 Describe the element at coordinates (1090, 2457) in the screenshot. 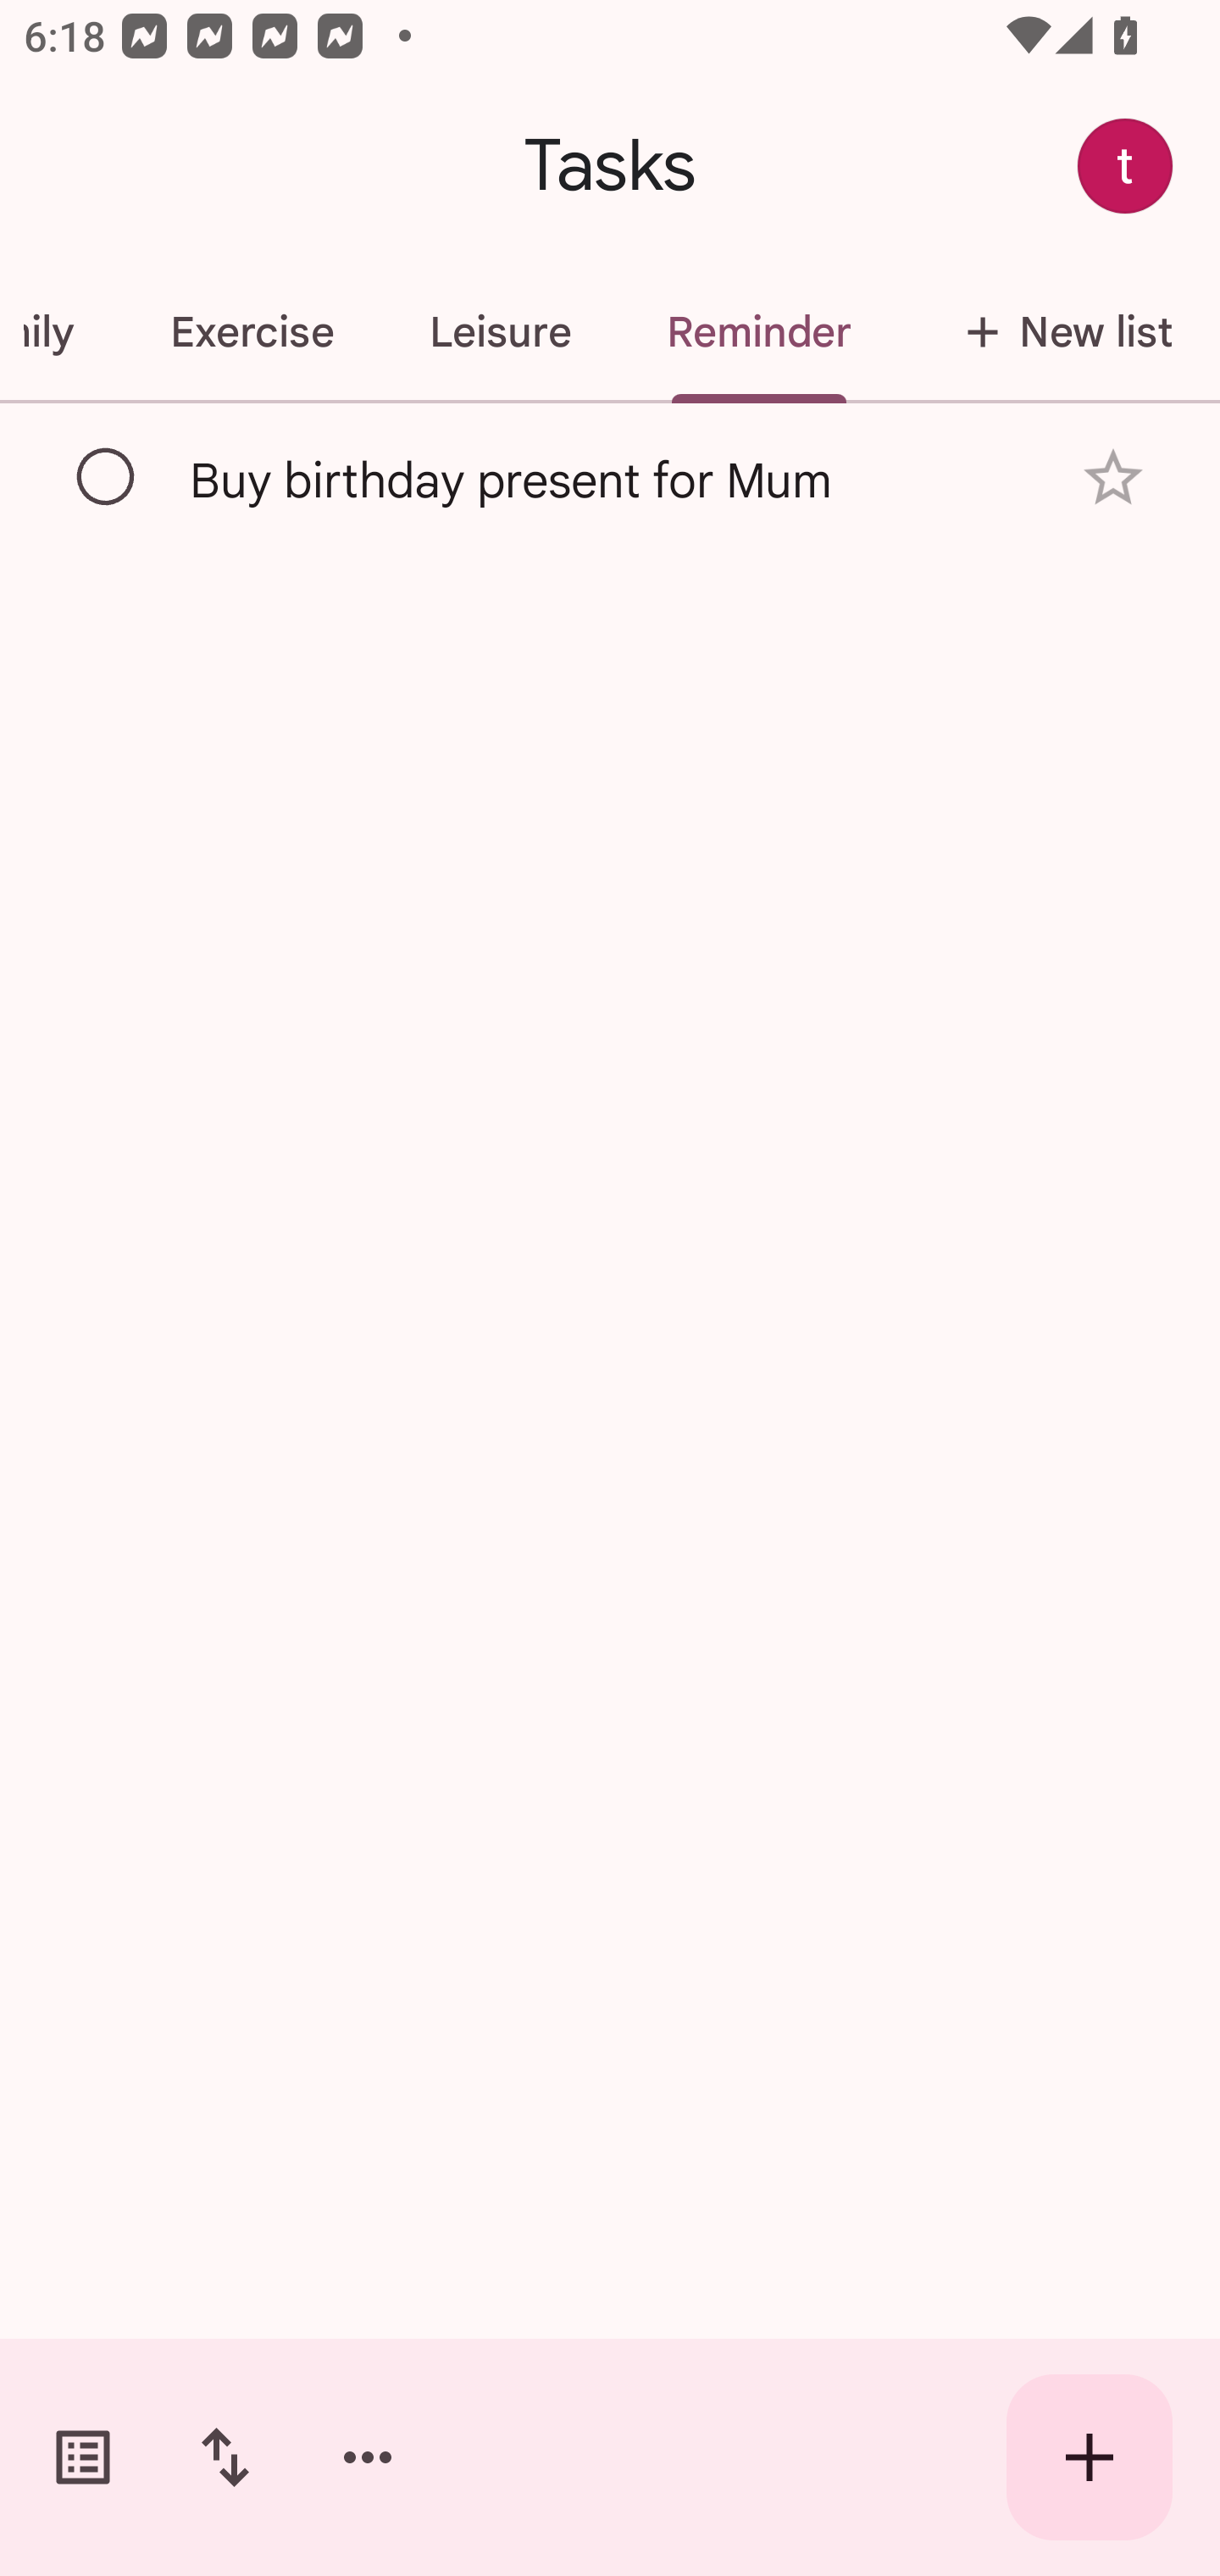

I see `Create new task` at that location.